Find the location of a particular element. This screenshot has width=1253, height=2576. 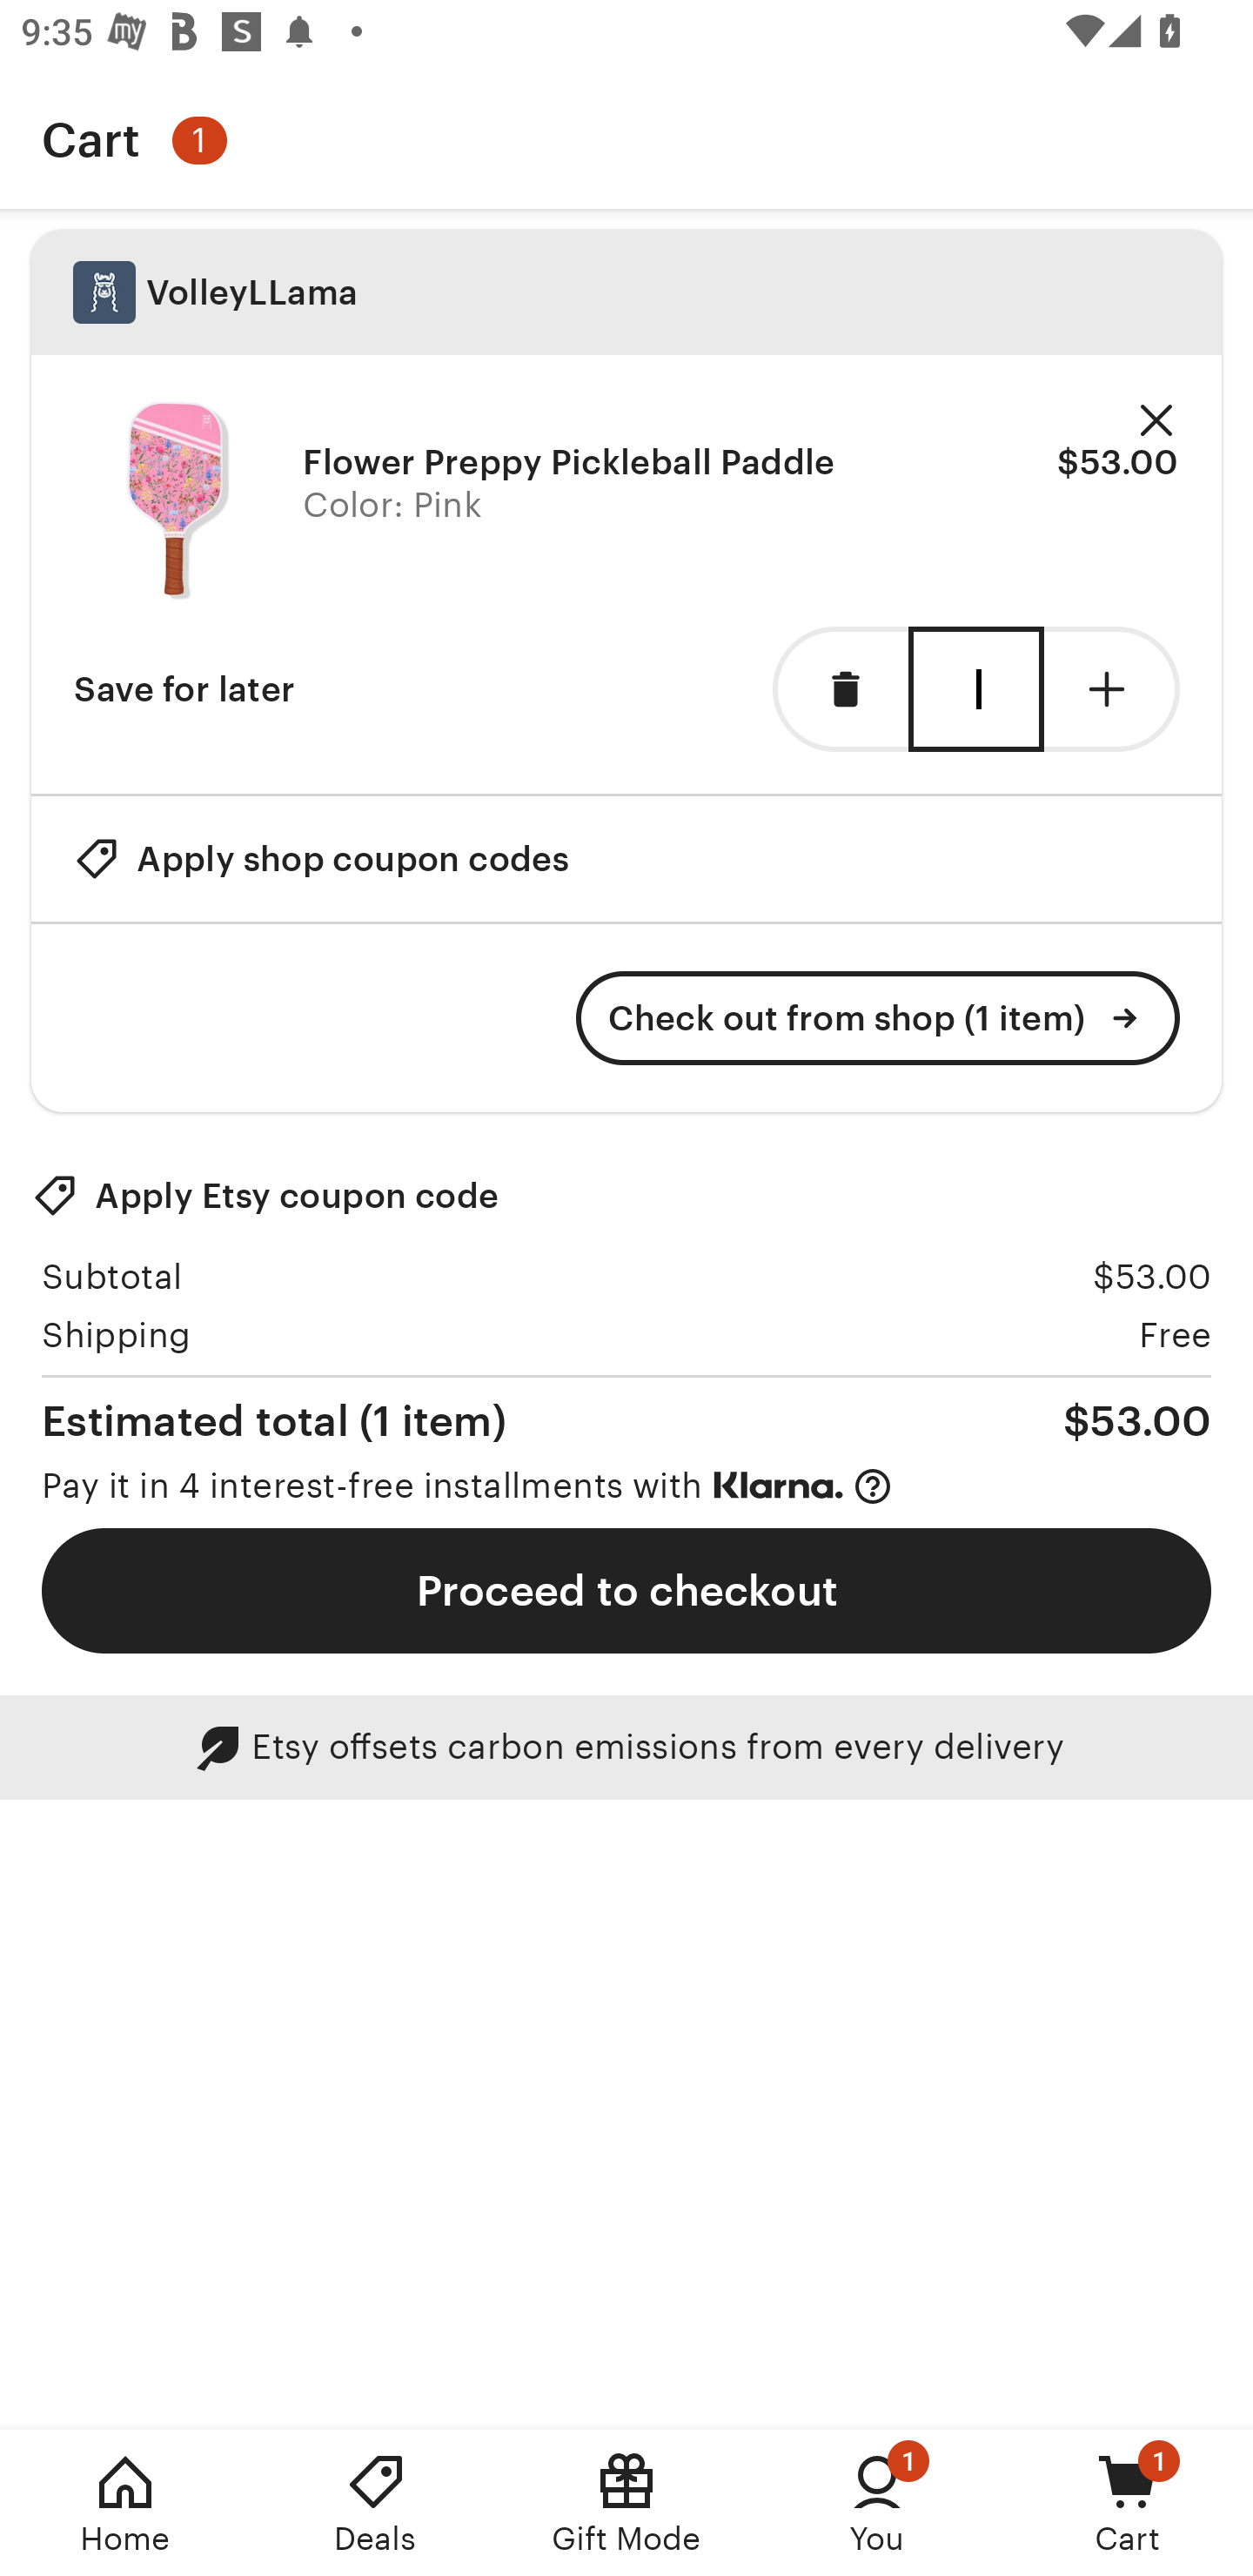

Remove is located at coordinates (1156, 421).